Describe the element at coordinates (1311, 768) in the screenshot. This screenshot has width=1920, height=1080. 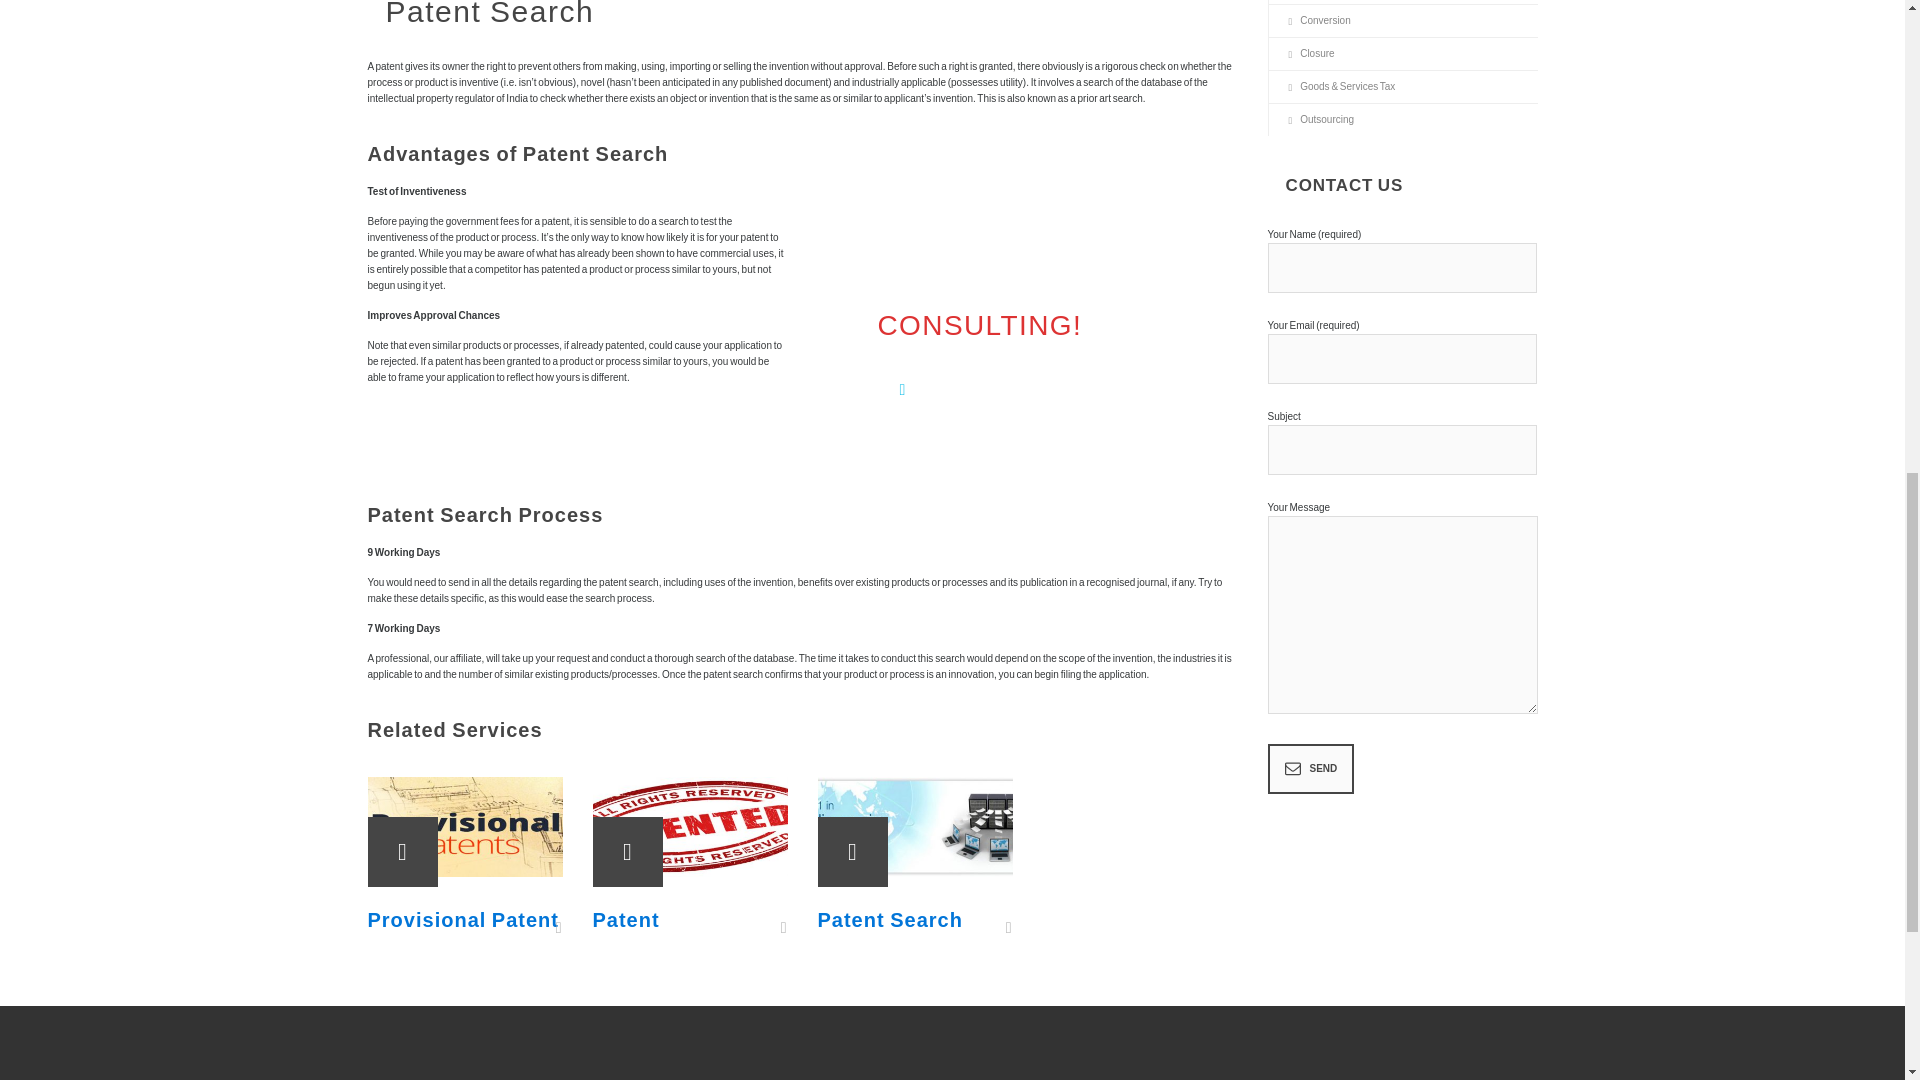
I see `Send` at that location.